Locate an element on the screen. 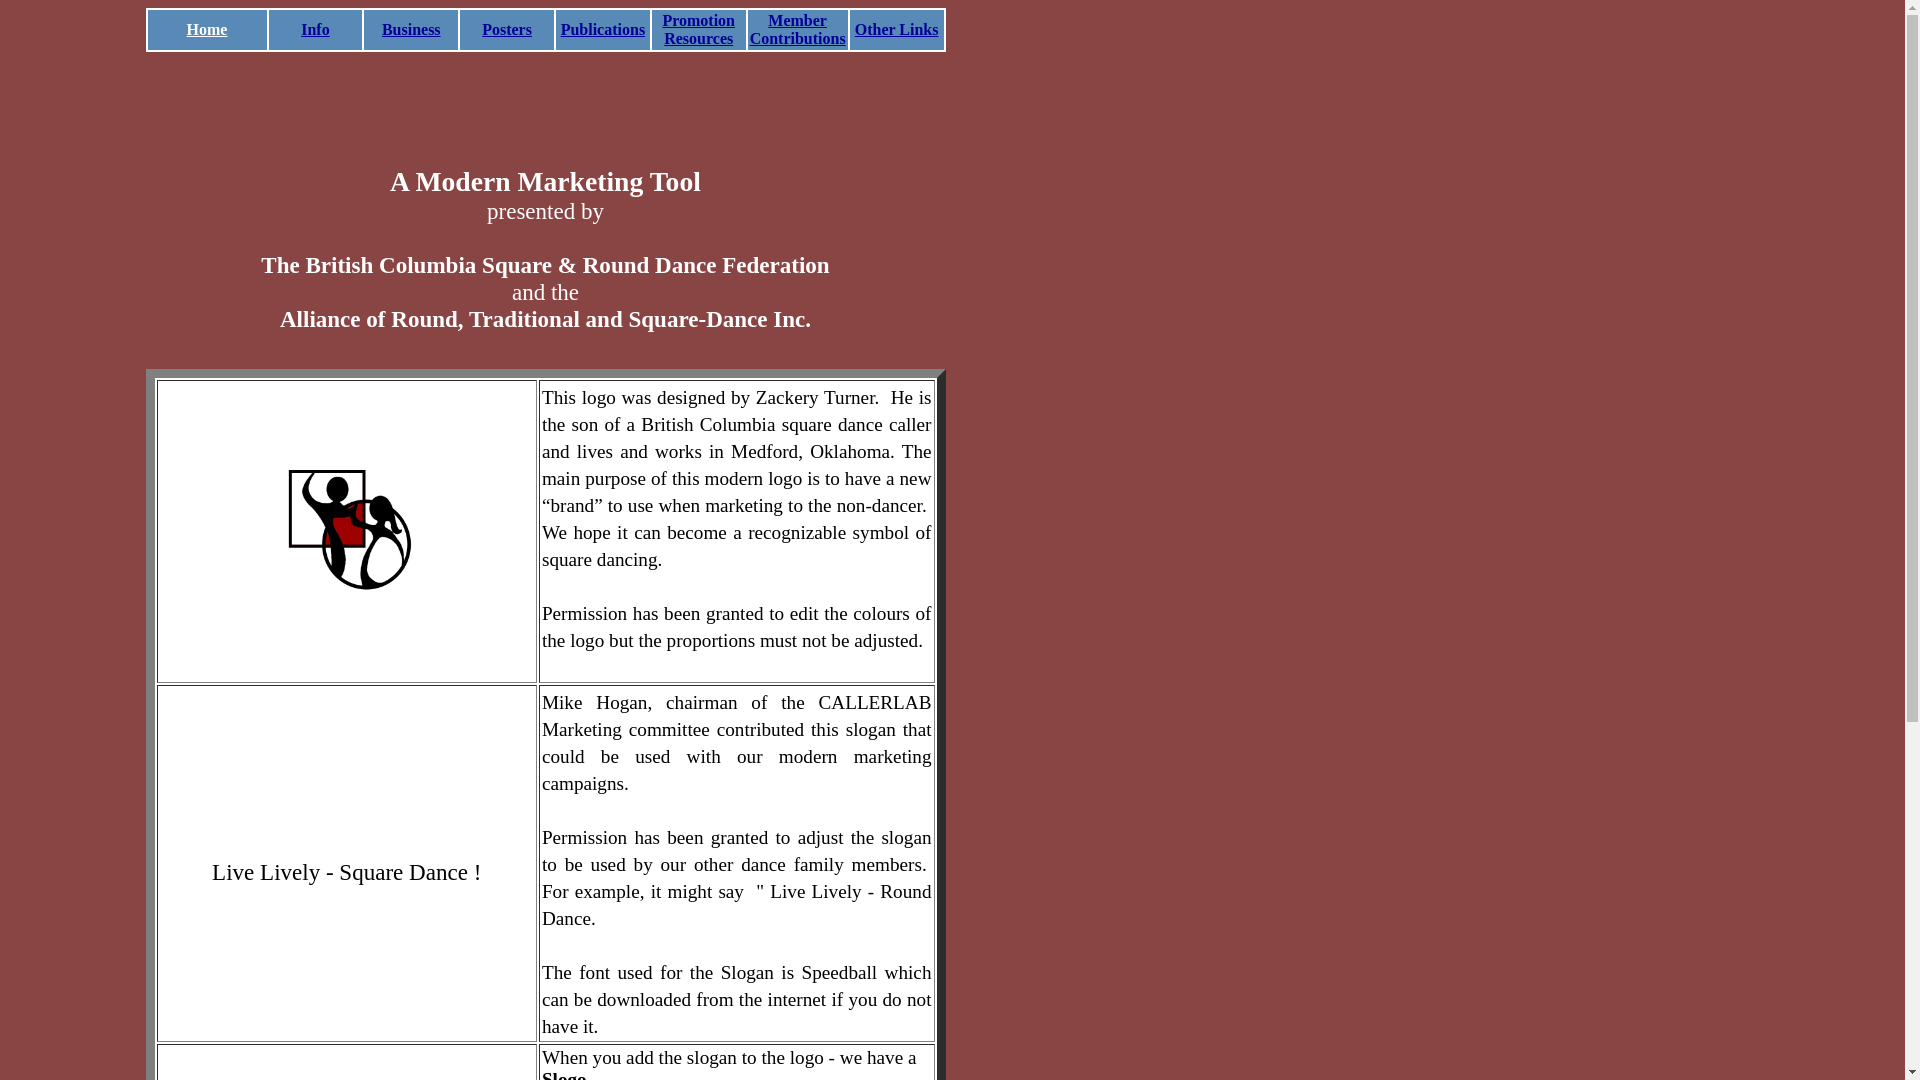 Image resolution: width=1920 pixels, height=1080 pixels. Publications is located at coordinates (603, 30).